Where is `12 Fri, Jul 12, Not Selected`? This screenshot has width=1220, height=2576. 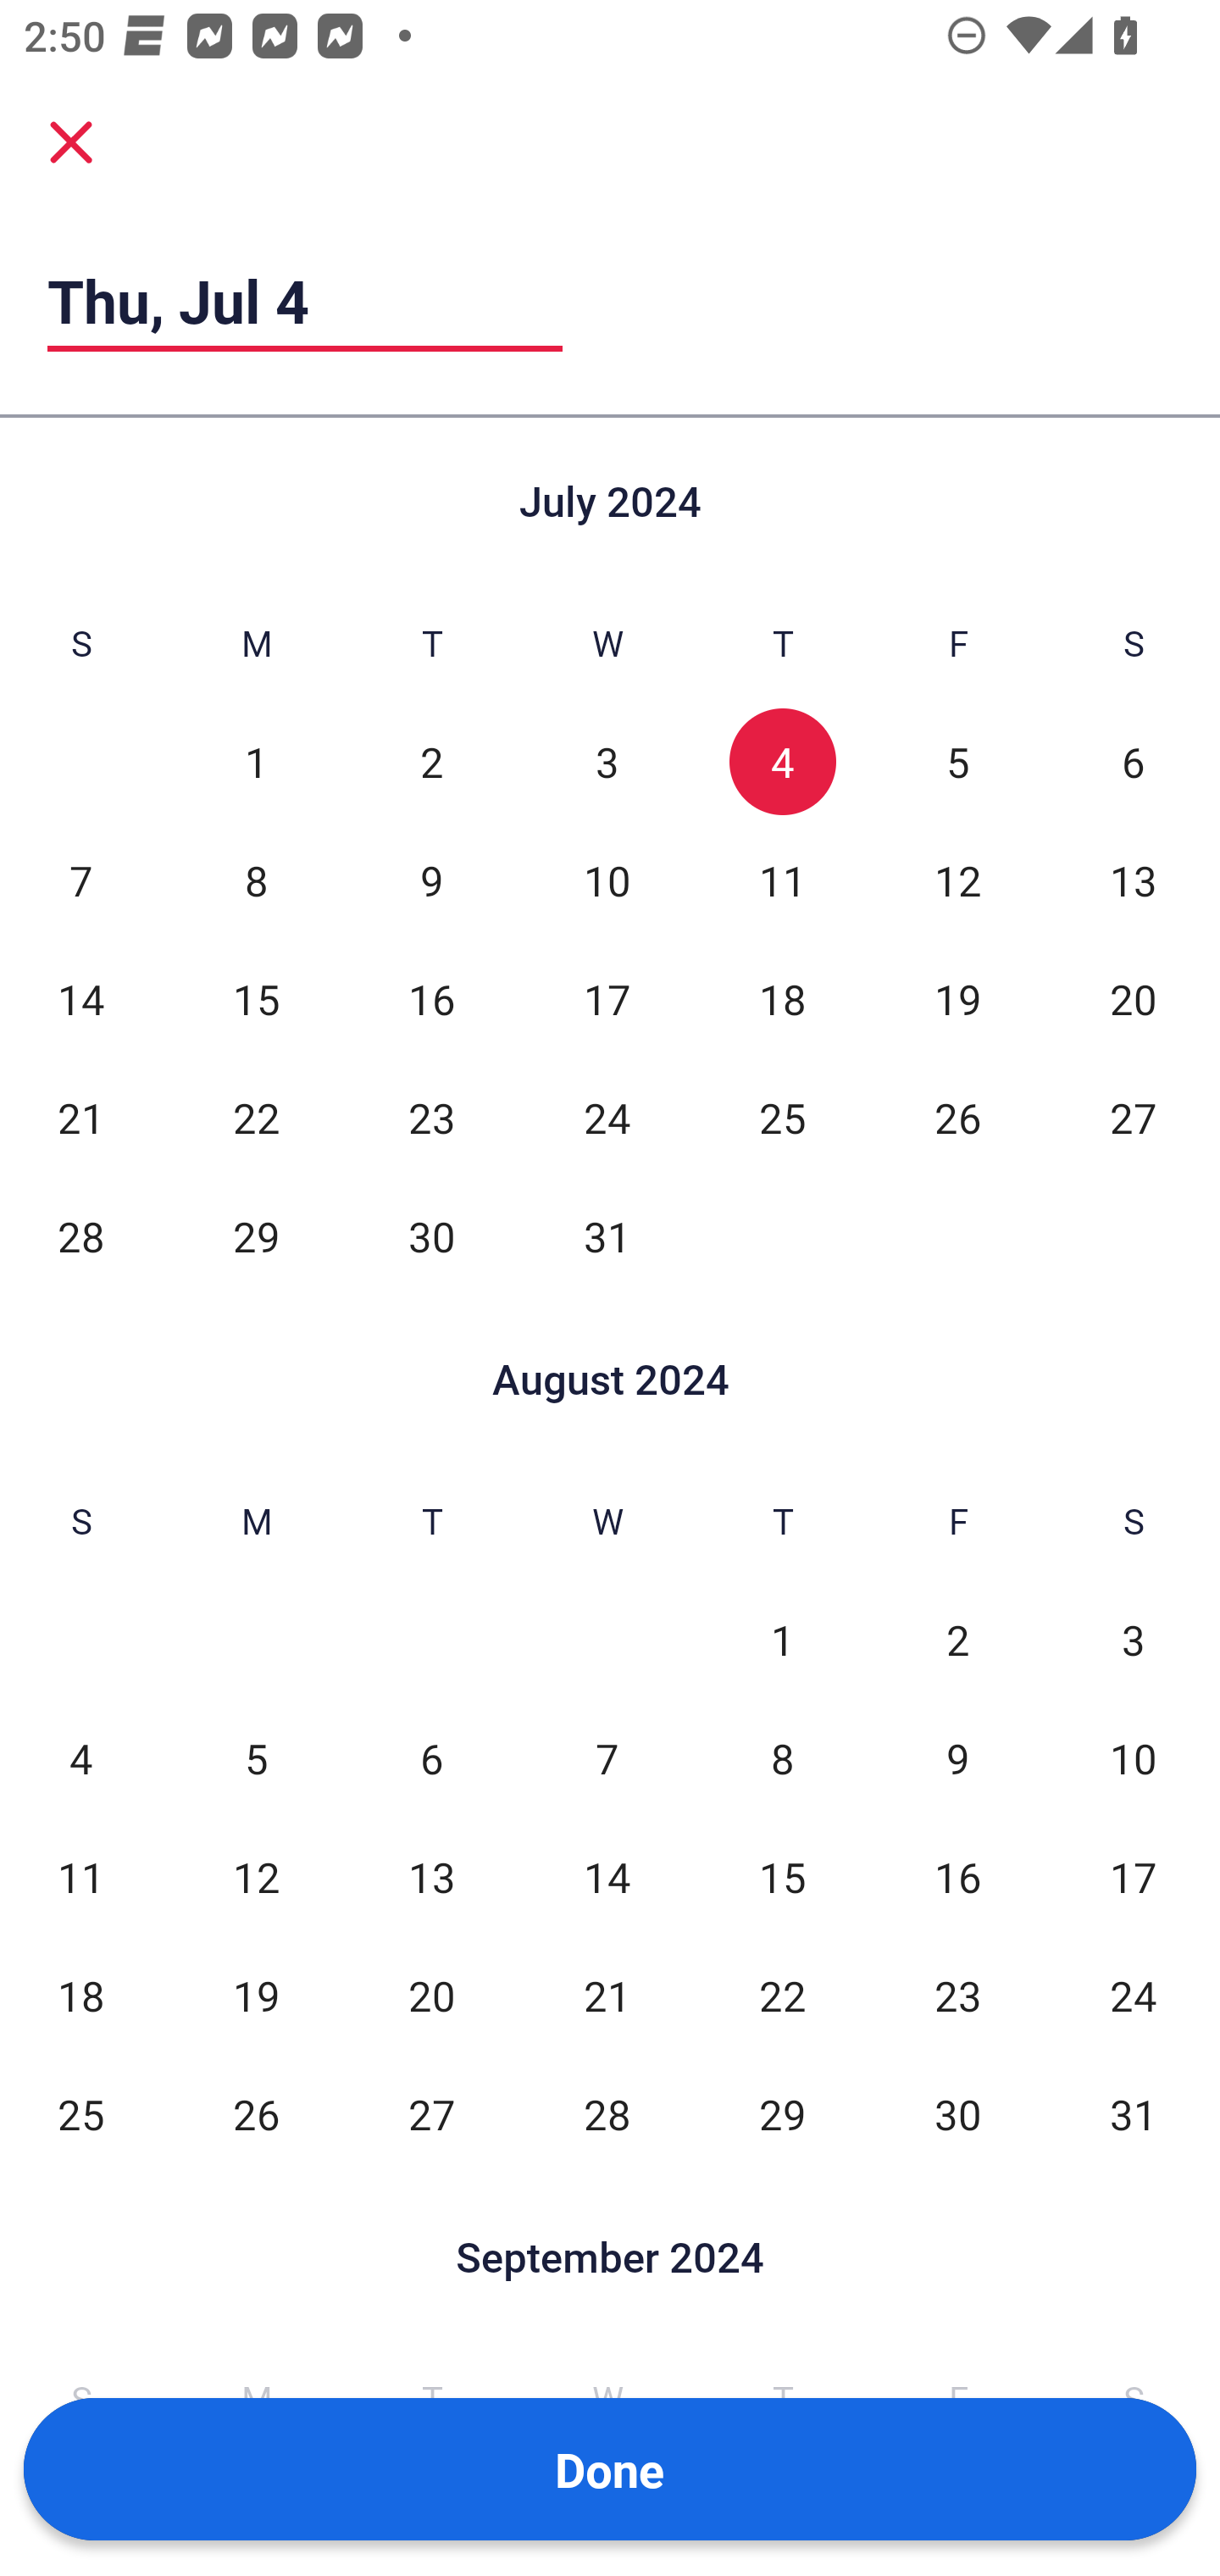 12 Fri, Jul 12, Not Selected is located at coordinates (957, 880).